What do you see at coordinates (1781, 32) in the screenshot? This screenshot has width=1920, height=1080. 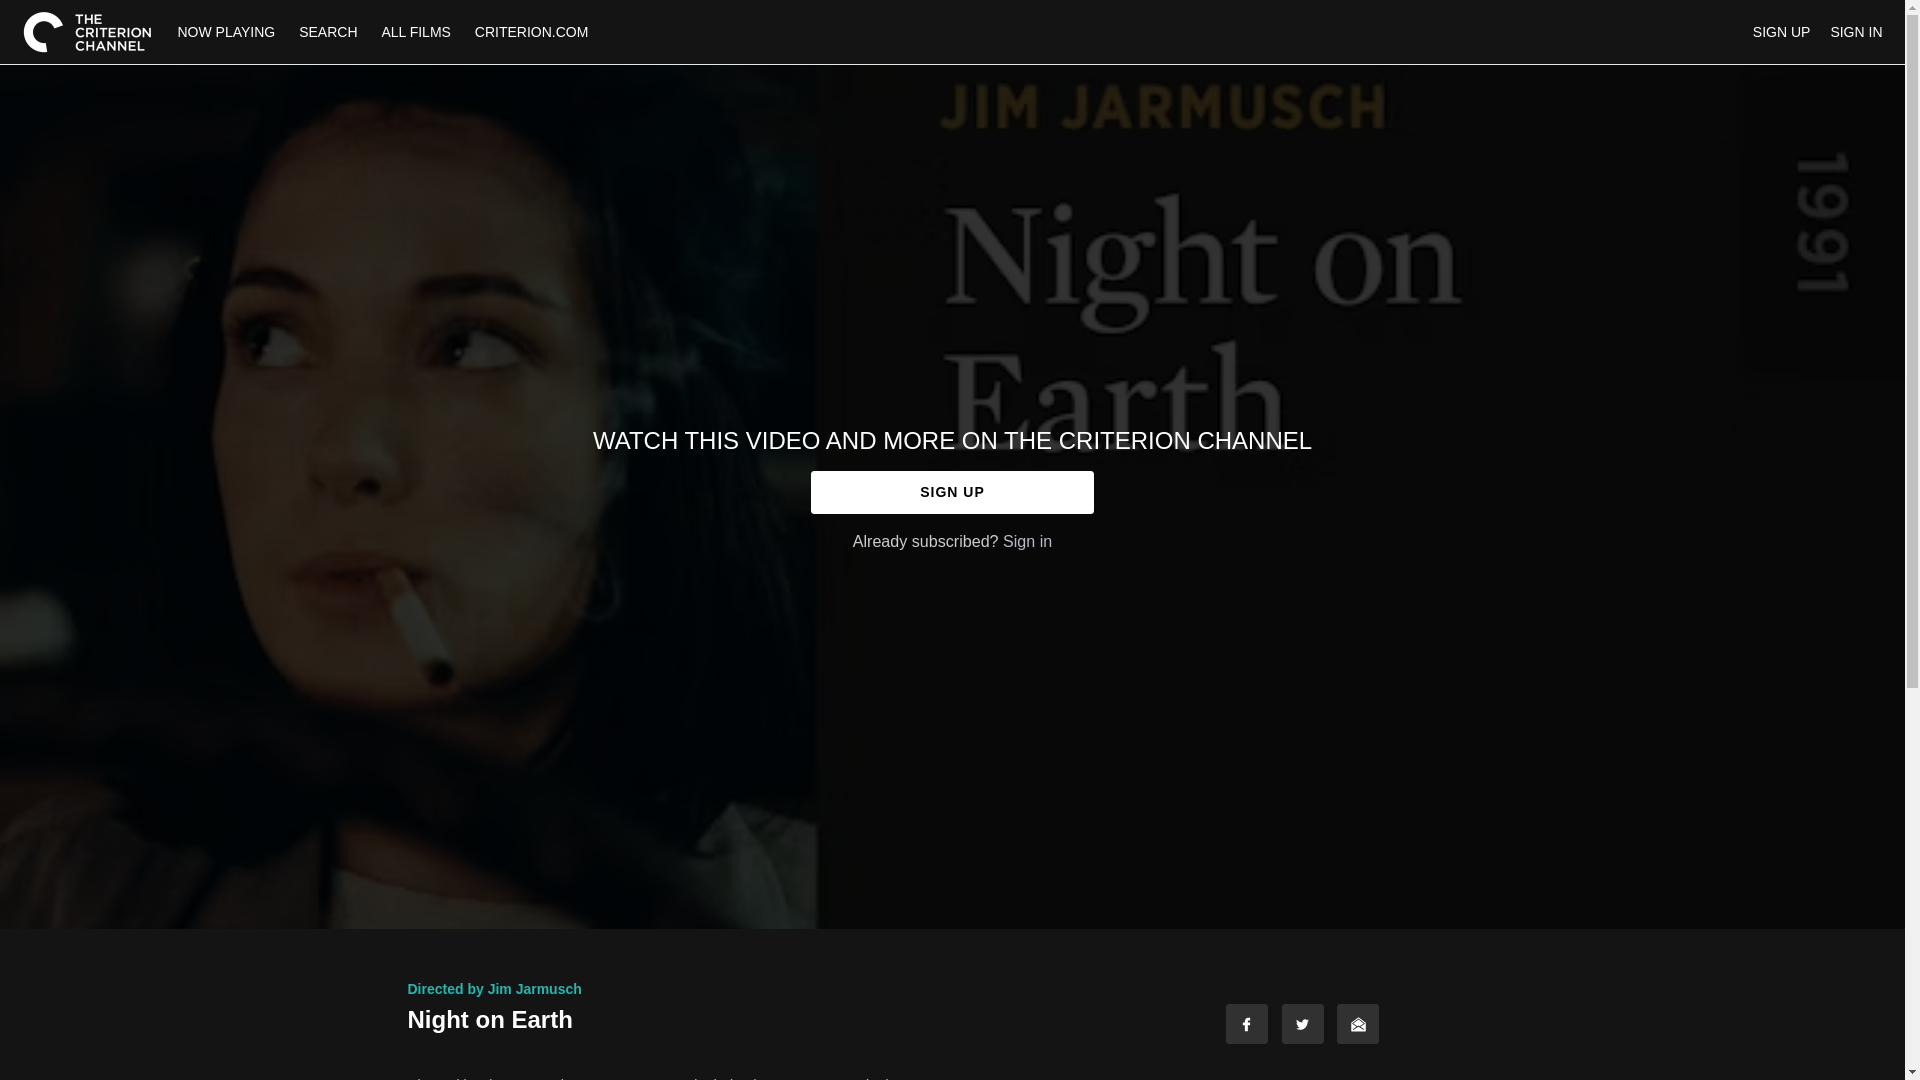 I see `SIGN UP` at bounding box center [1781, 32].